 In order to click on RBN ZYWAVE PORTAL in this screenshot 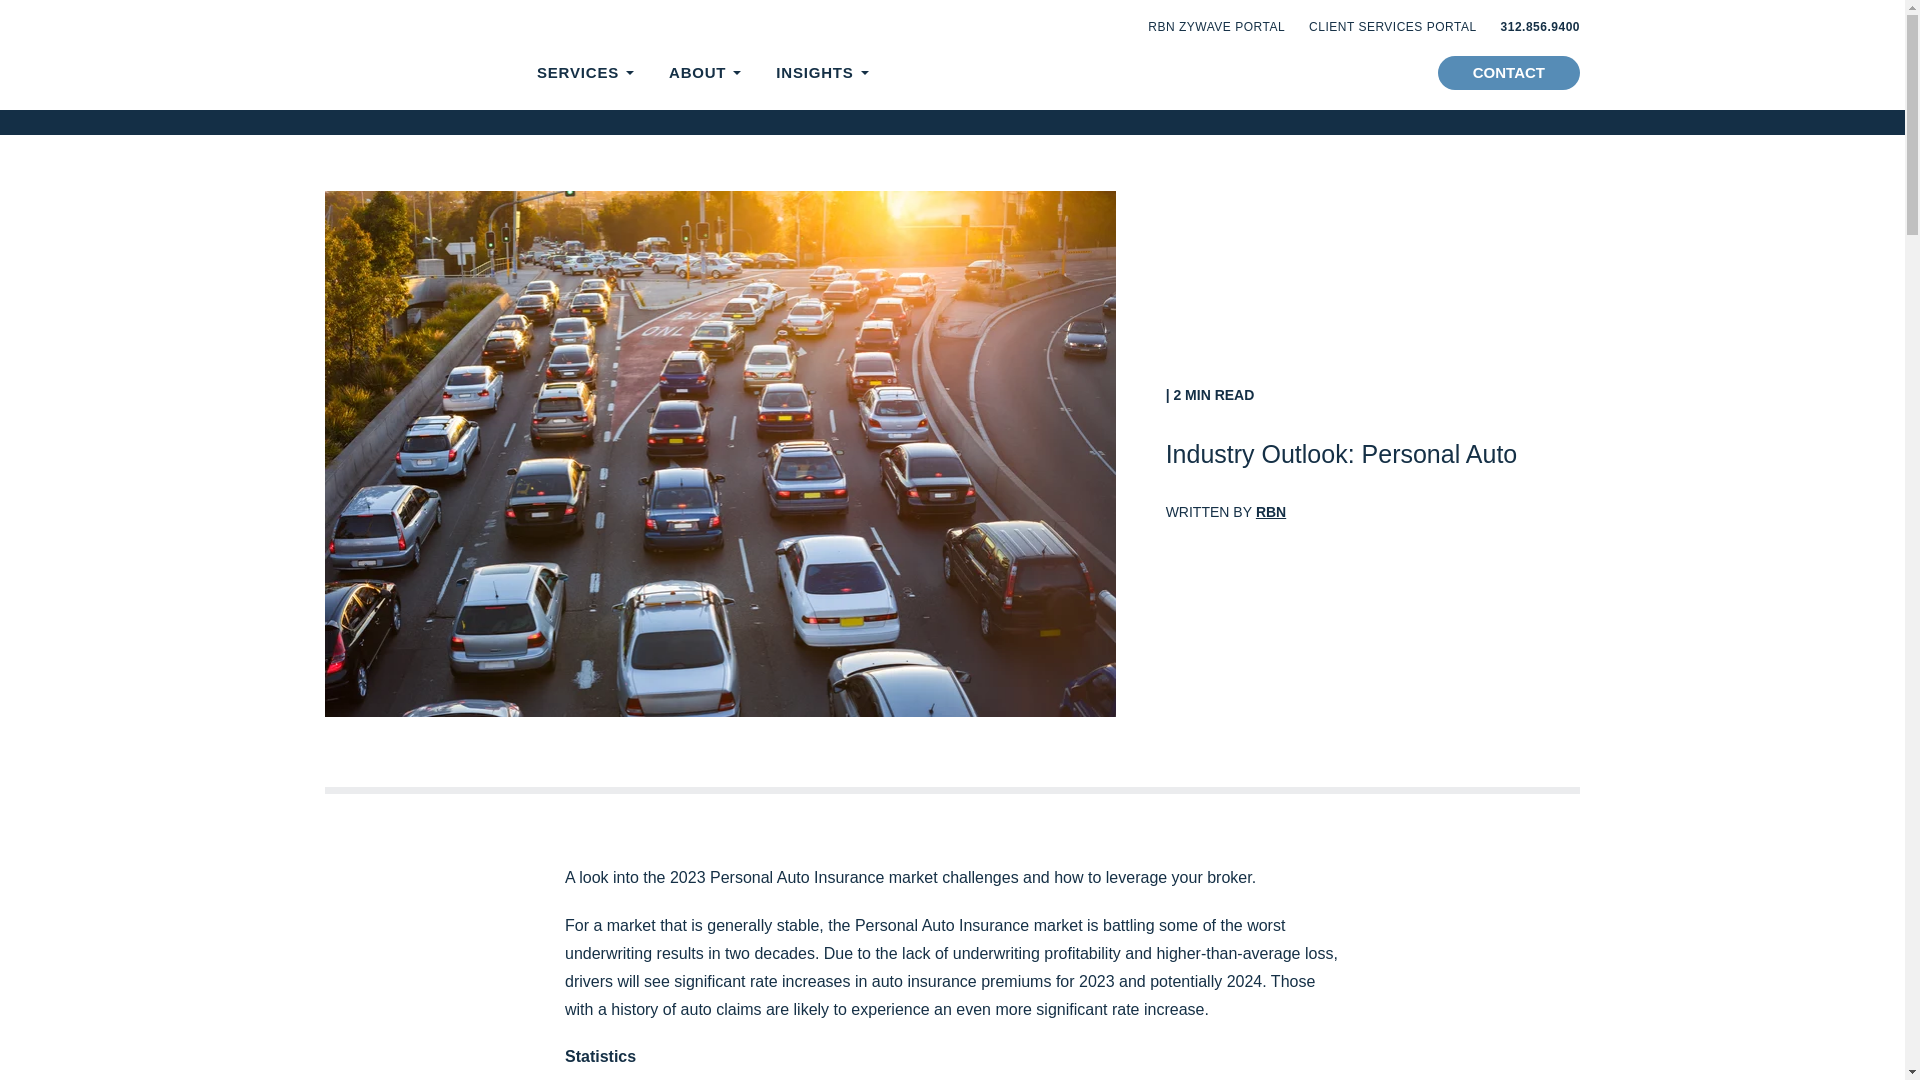, I will do `click(1216, 26)`.